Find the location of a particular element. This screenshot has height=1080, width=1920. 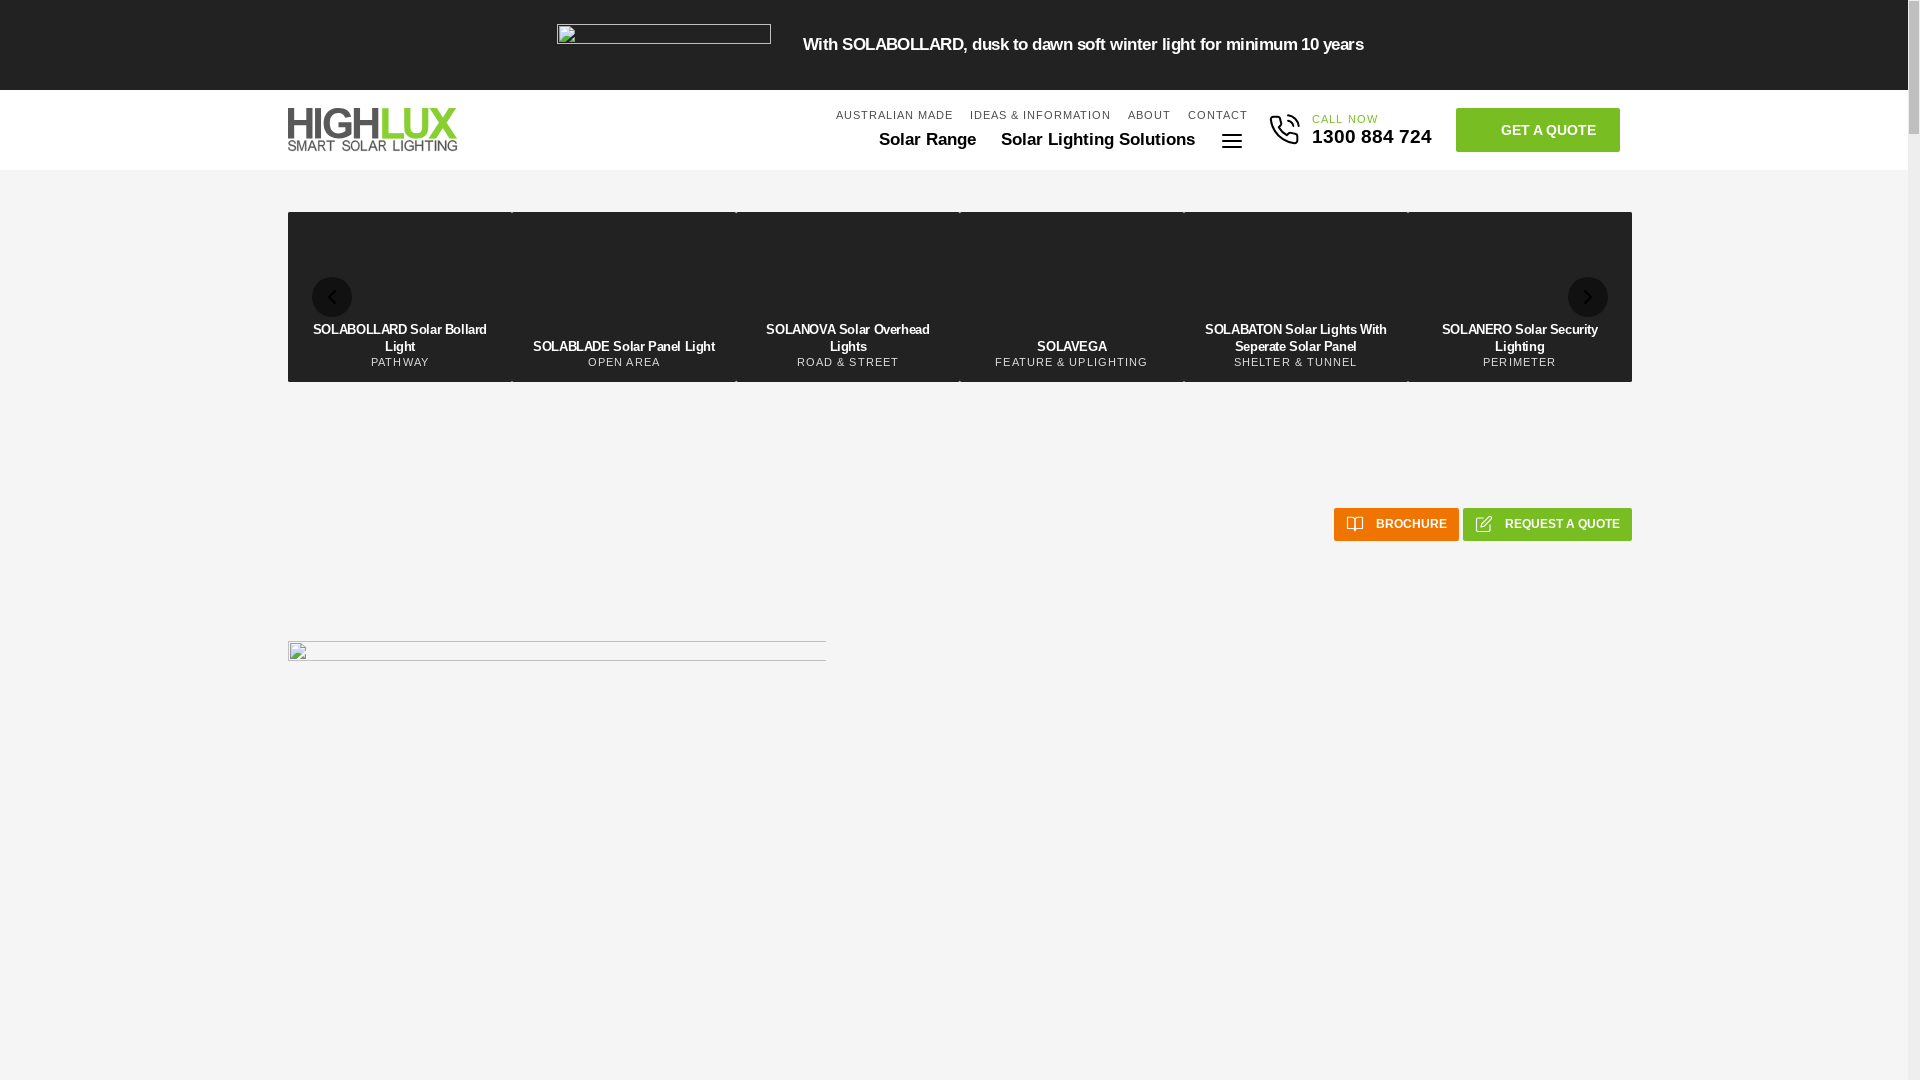

IDEAS & INFORMATION is located at coordinates (1041, 112).